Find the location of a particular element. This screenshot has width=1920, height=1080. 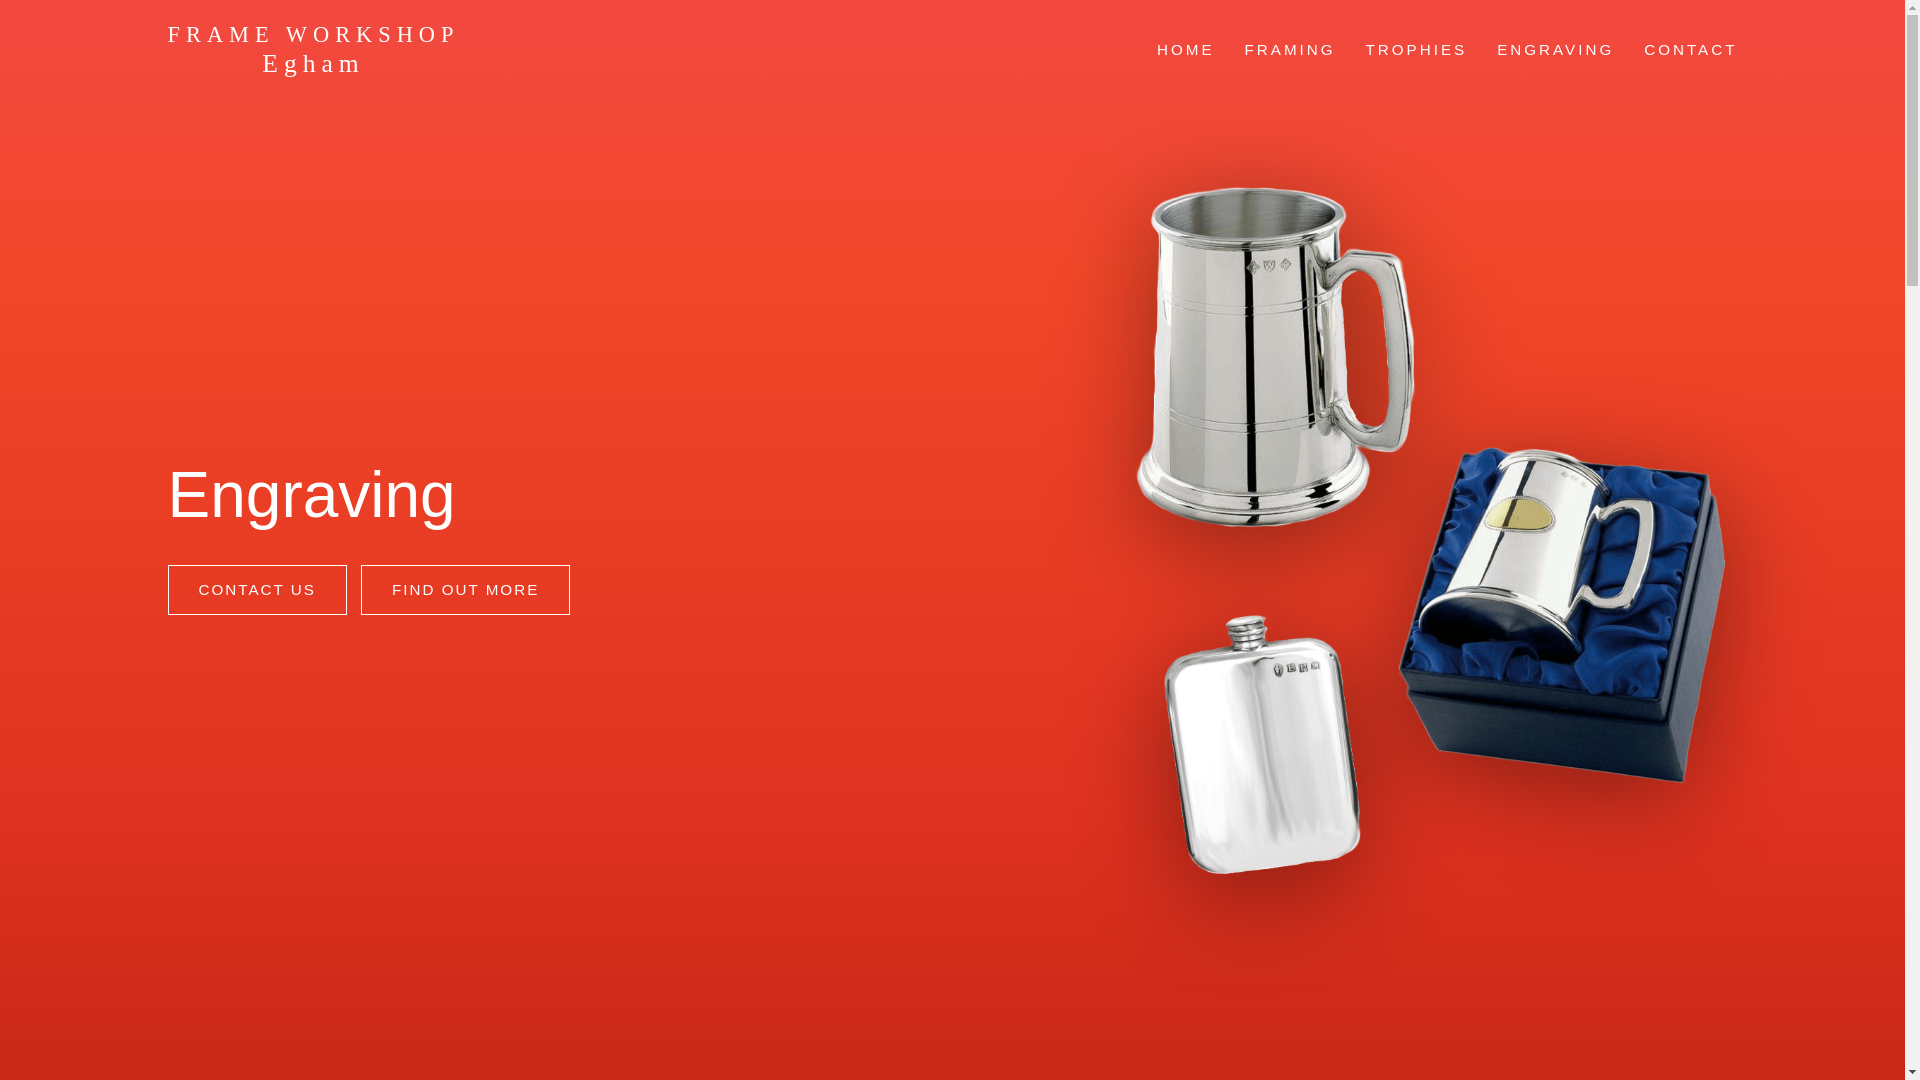

TROPHIES is located at coordinates (1416, 49).